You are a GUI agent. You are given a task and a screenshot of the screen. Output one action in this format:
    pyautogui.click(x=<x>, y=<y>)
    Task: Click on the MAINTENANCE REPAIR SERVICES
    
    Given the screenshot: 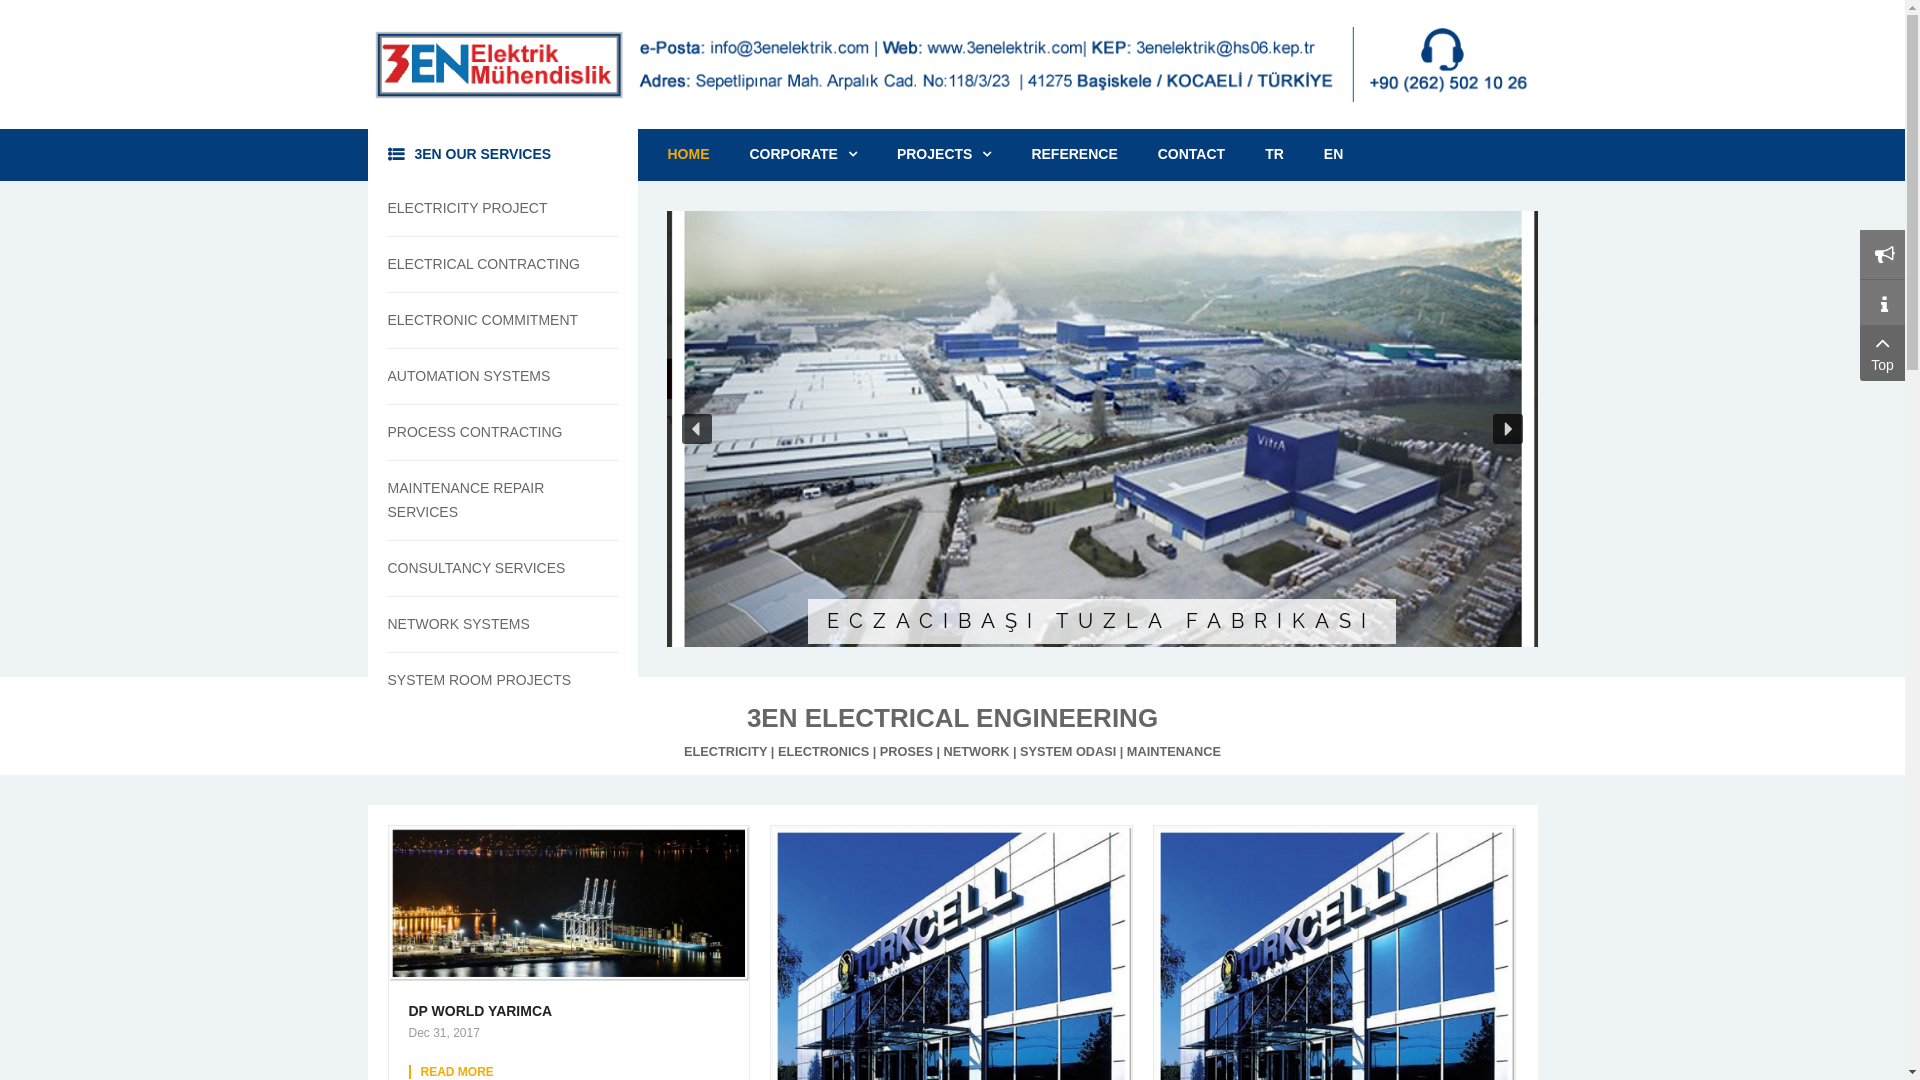 What is the action you would take?
    pyautogui.click(x=490, y=500)
    